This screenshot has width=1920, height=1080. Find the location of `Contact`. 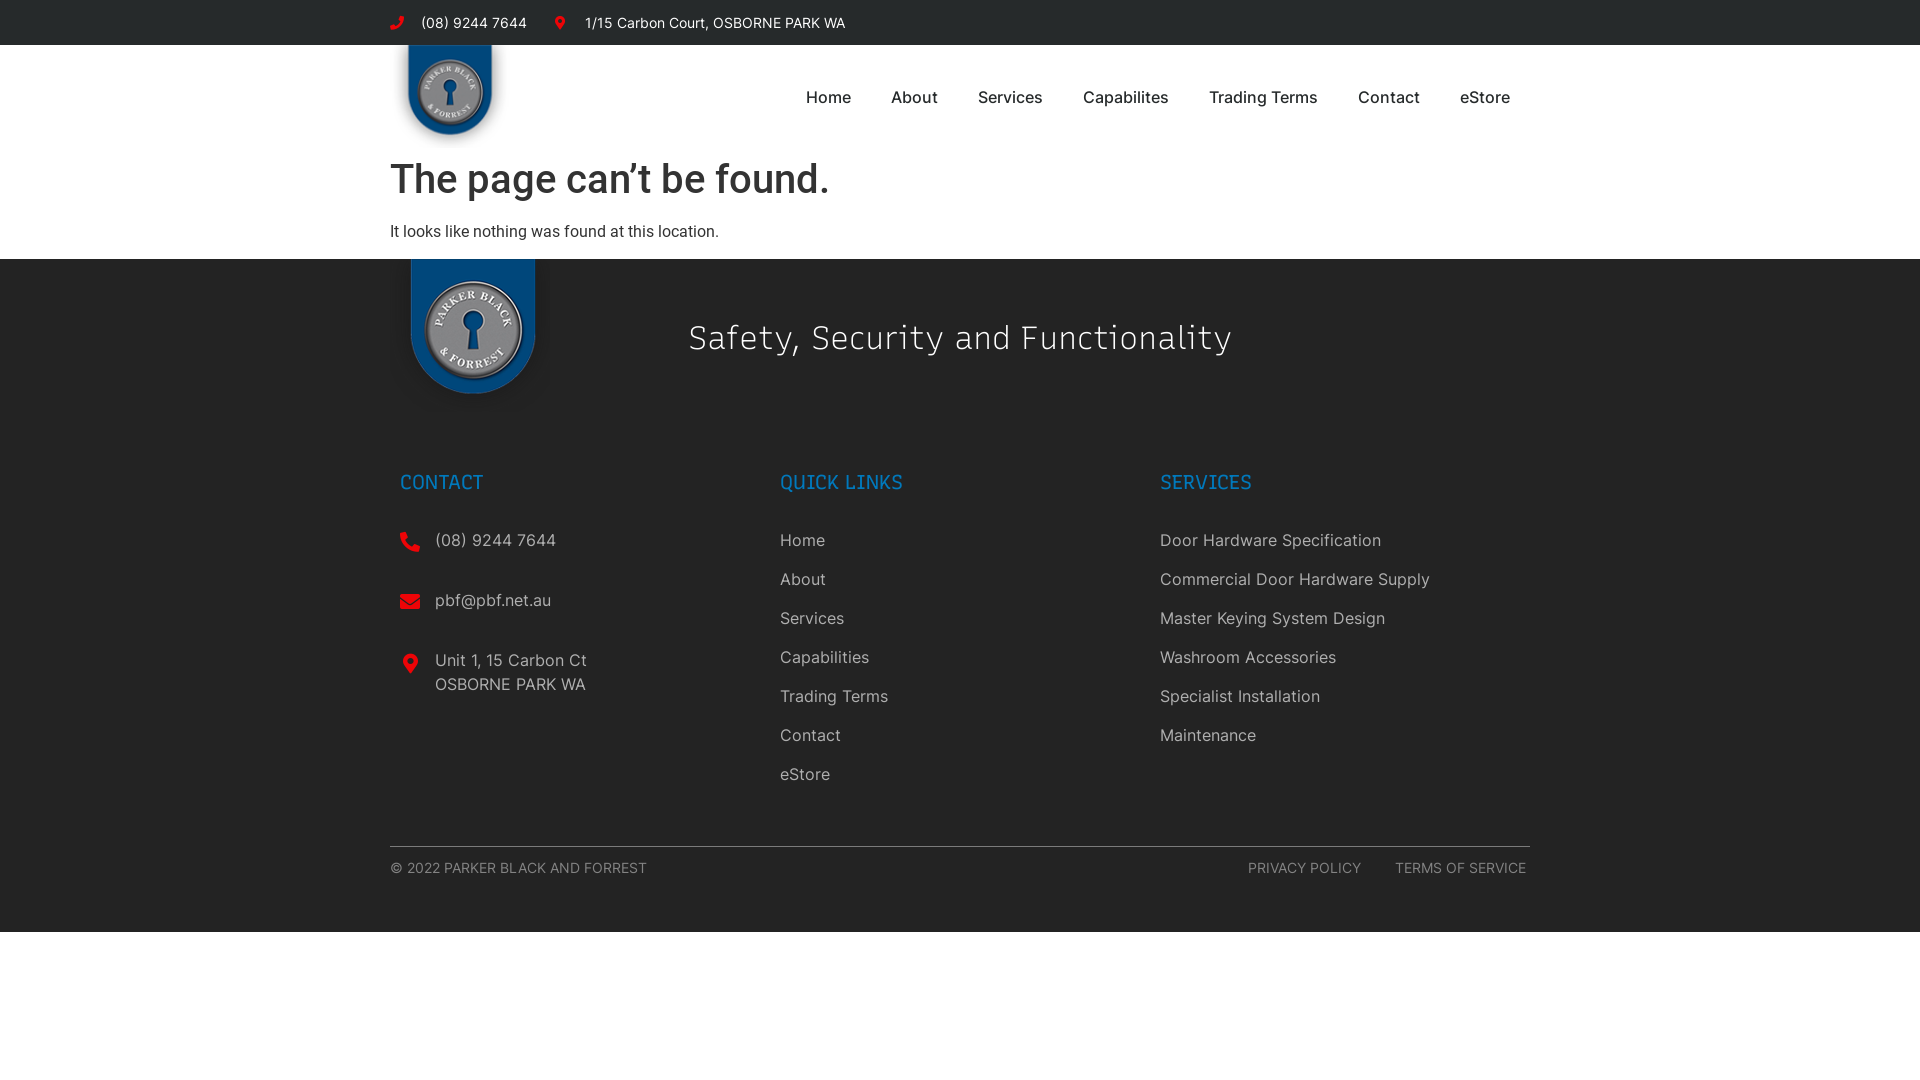

Contact is located at coordinates (960, 735).